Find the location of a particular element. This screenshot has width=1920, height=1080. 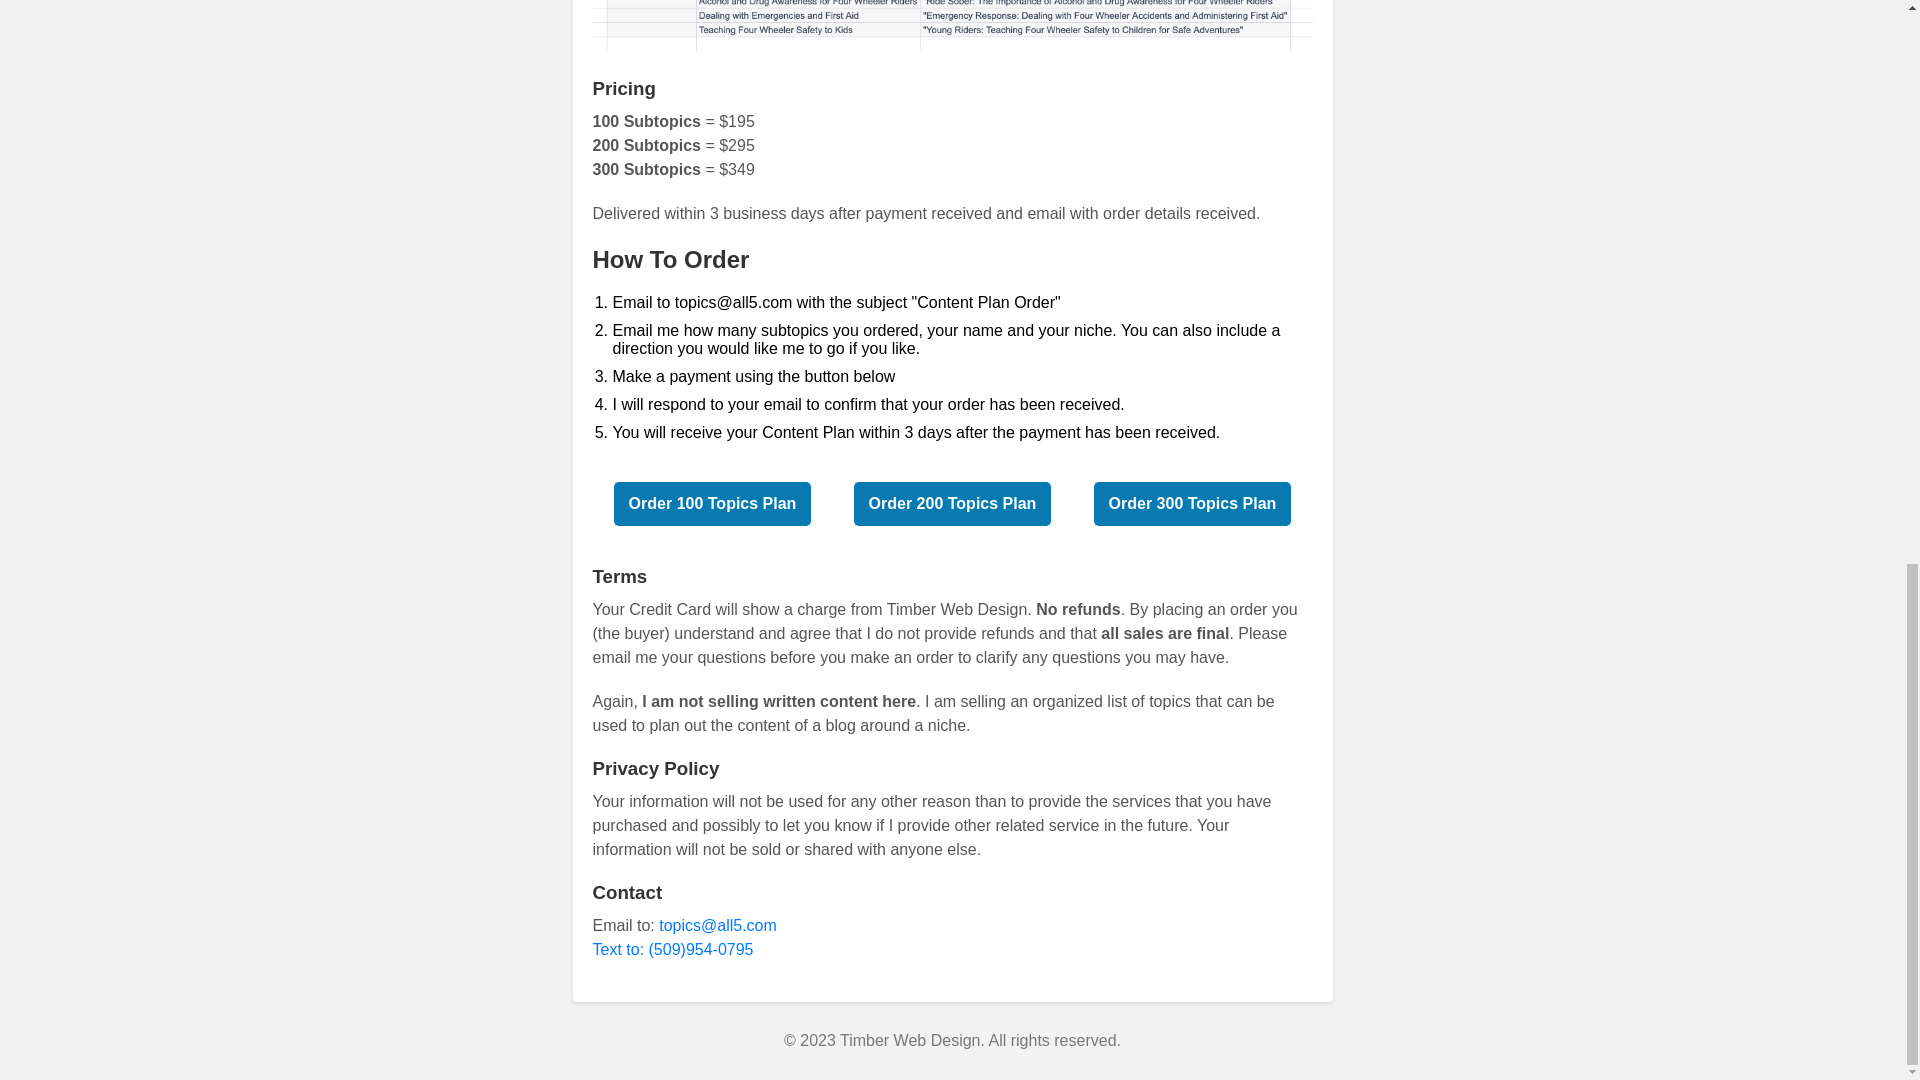

Order 200 Topics Plan is located at coordinates (953, 503).